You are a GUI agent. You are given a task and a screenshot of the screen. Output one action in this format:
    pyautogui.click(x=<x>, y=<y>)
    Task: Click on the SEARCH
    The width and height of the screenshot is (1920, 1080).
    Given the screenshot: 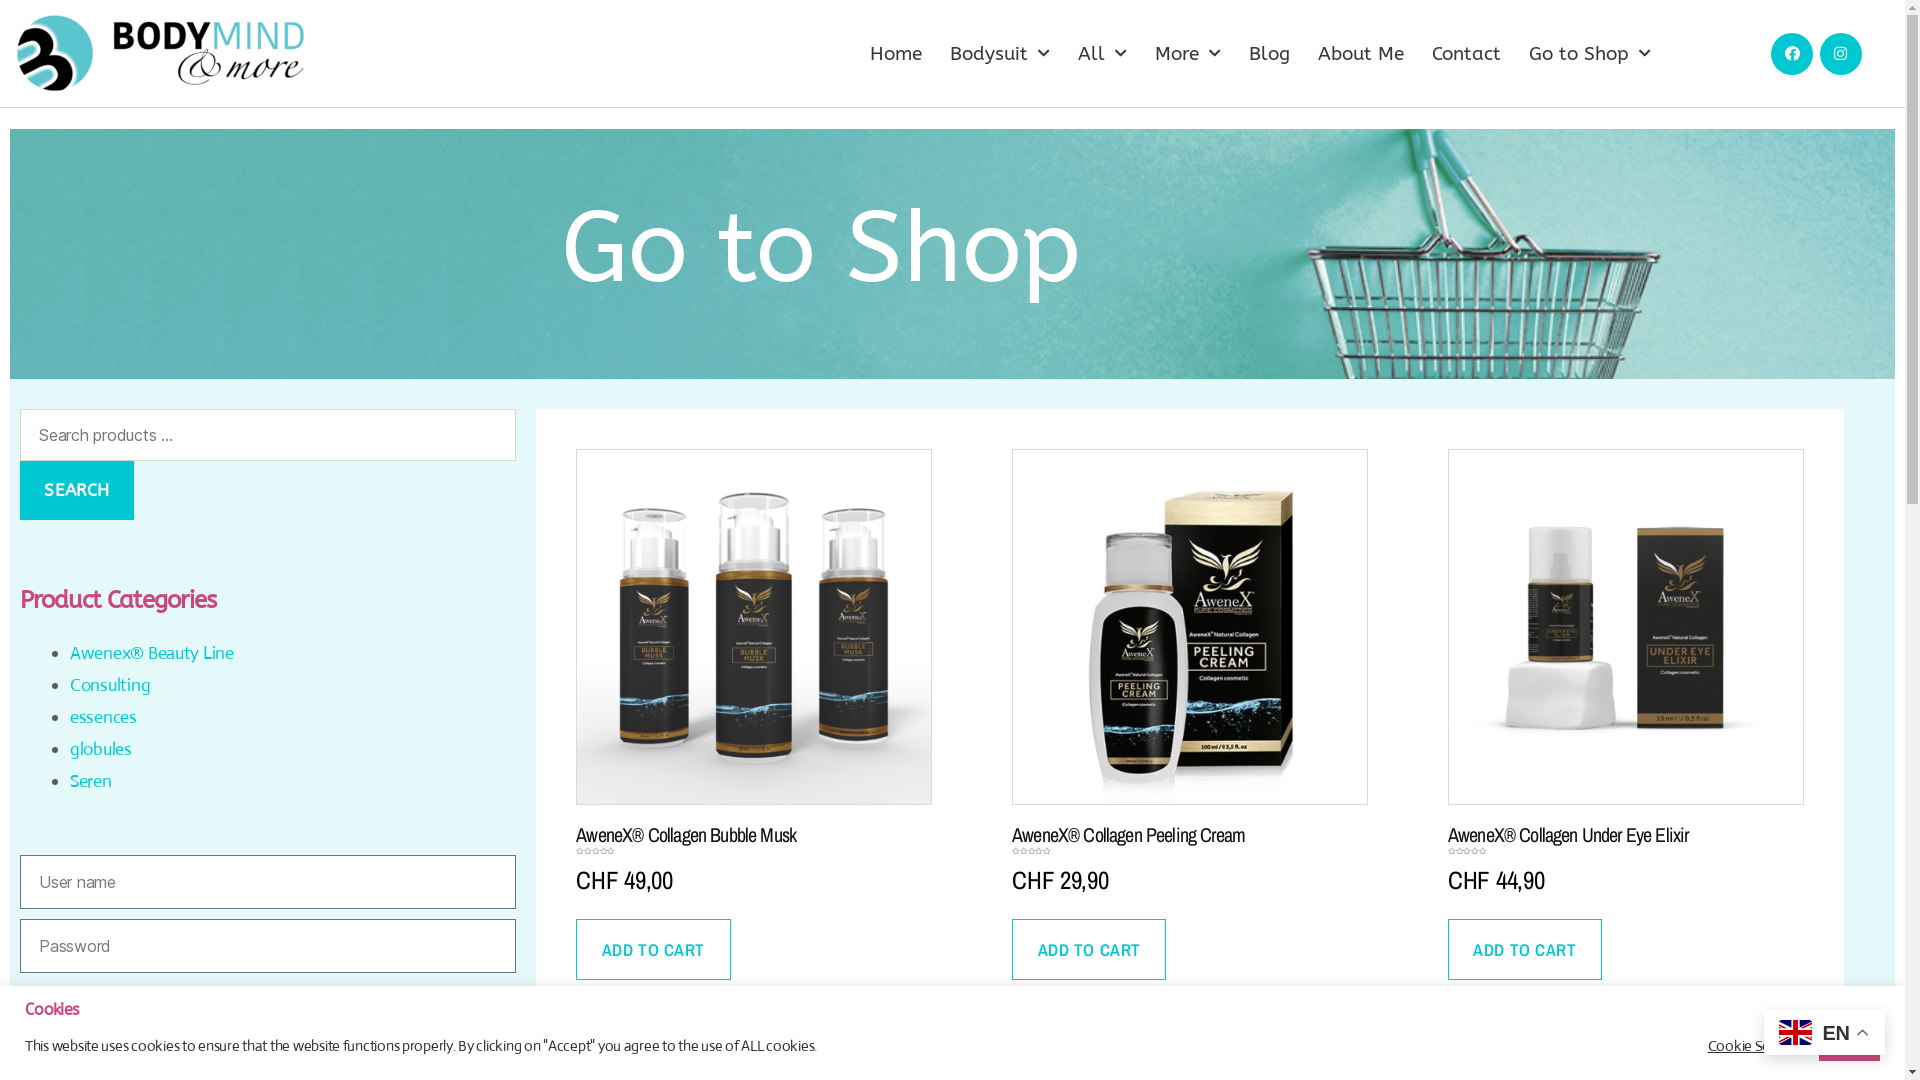 What is the action you would take?
    pyautogui.click(x=77, y=490)
    